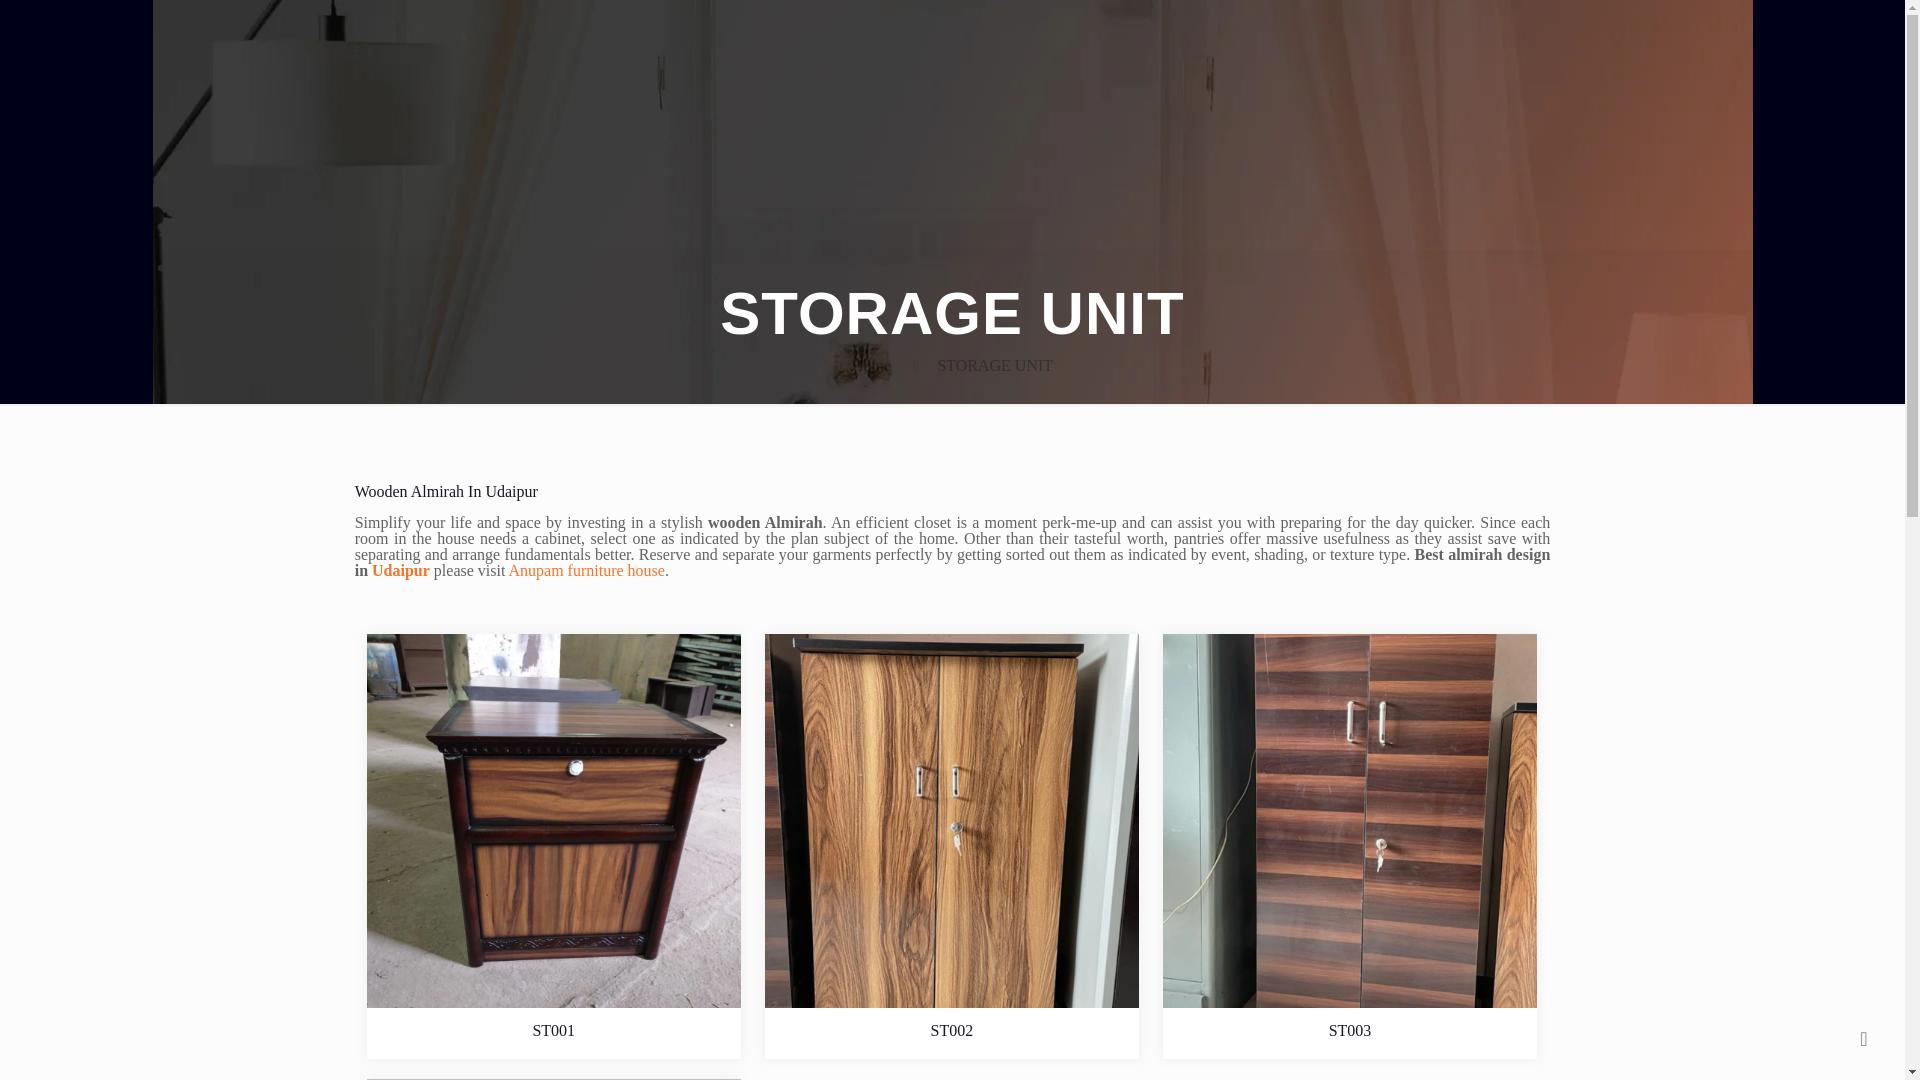  What do you see at coordinates (1350, 1030) in the screenshot?
I see `ST003` at bounding box center [1350, 1030].